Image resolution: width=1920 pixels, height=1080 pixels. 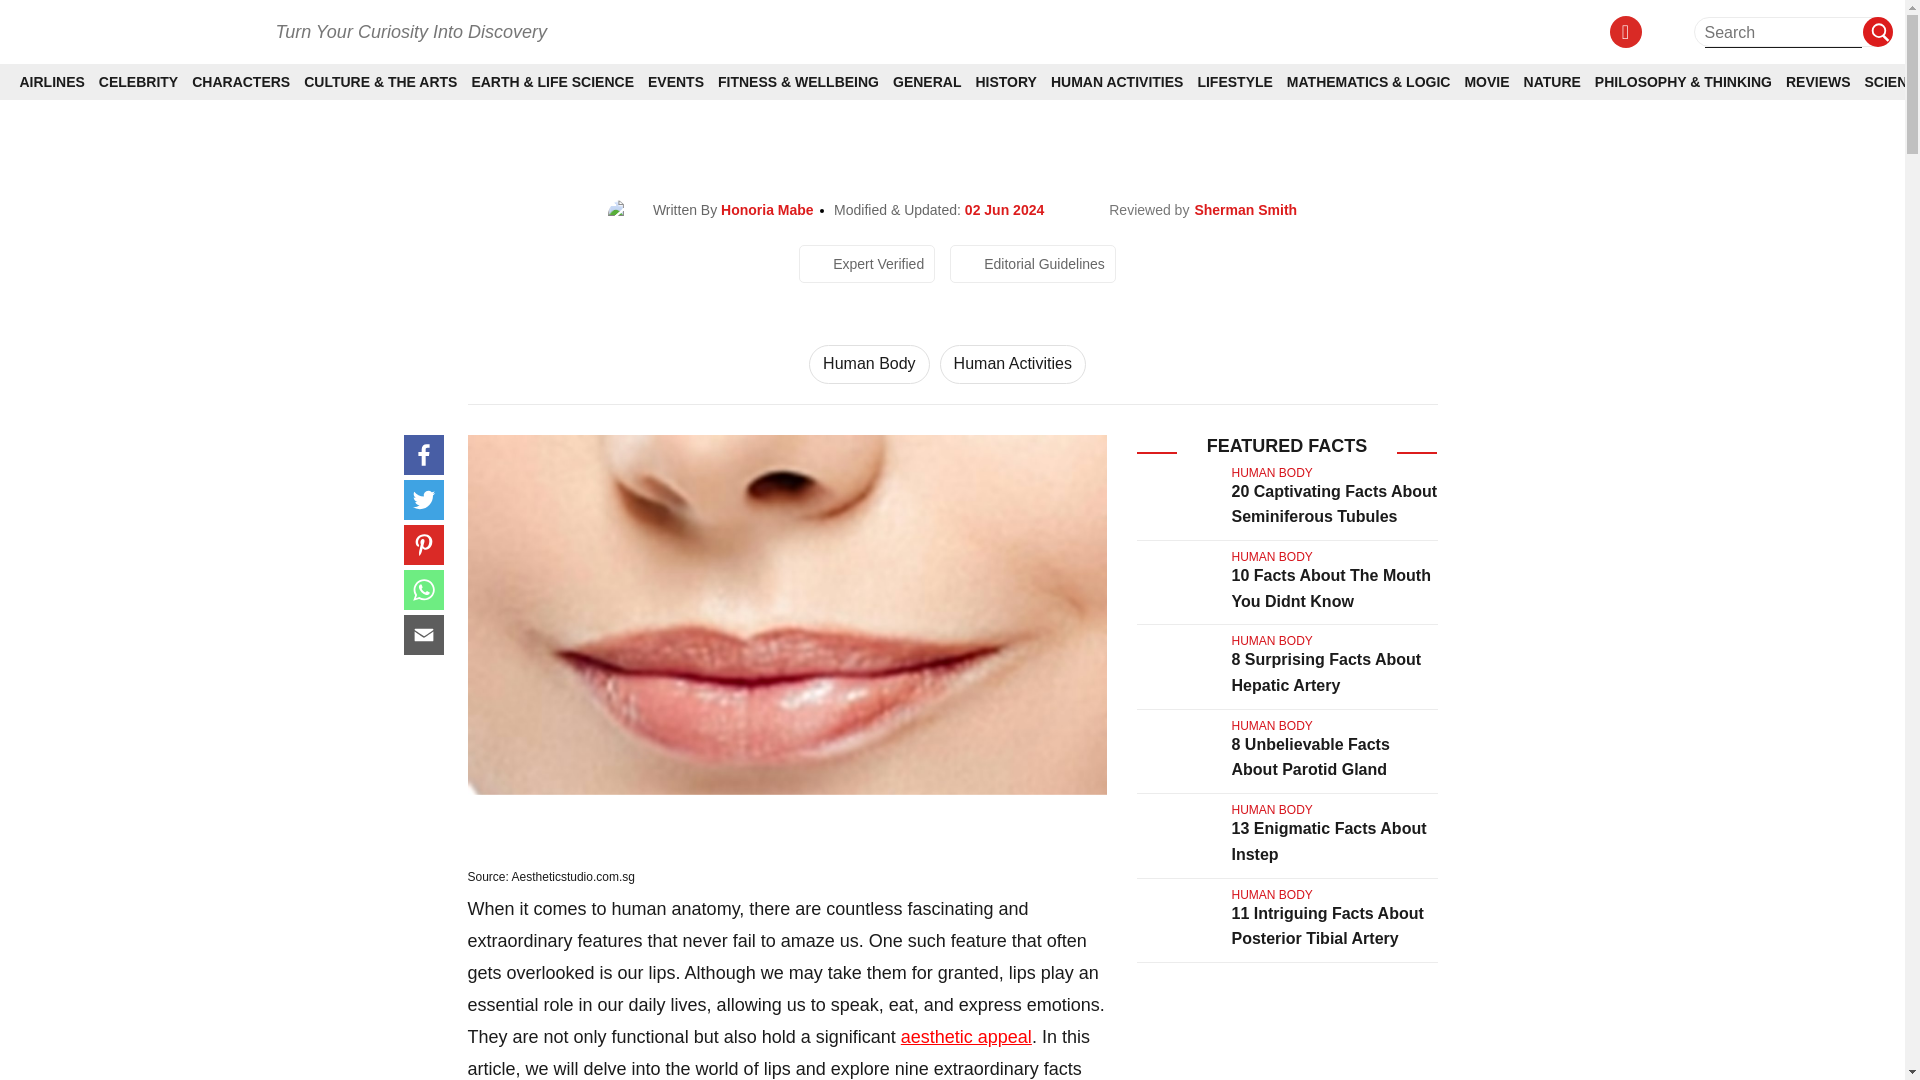 What do you see at coordinates (133, 30) in the screenshot?
I see `Facts.net` at bounding box center [133, 30].